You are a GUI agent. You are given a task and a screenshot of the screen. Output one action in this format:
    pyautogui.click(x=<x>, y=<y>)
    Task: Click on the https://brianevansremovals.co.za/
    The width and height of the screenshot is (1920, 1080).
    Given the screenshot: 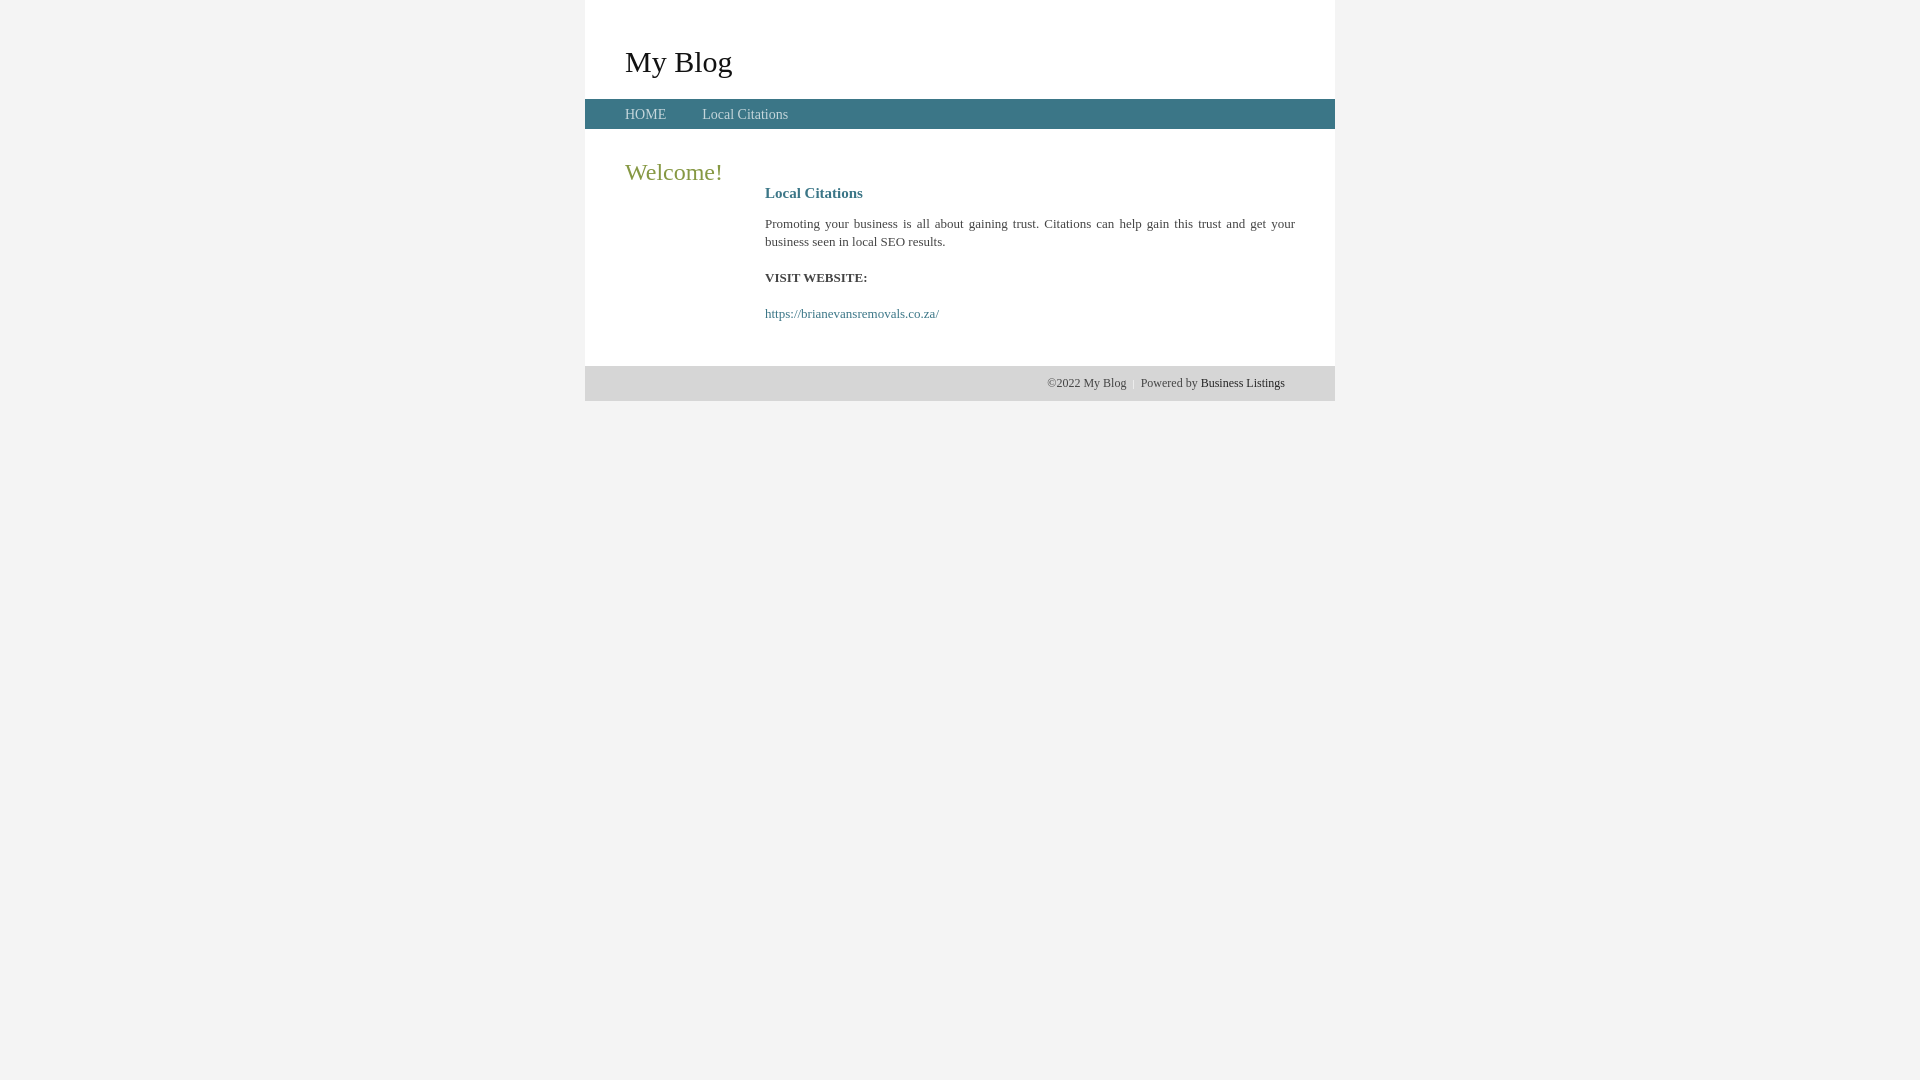 What is the action you would take?
    pyautogui.click(x=852, y=314)
    